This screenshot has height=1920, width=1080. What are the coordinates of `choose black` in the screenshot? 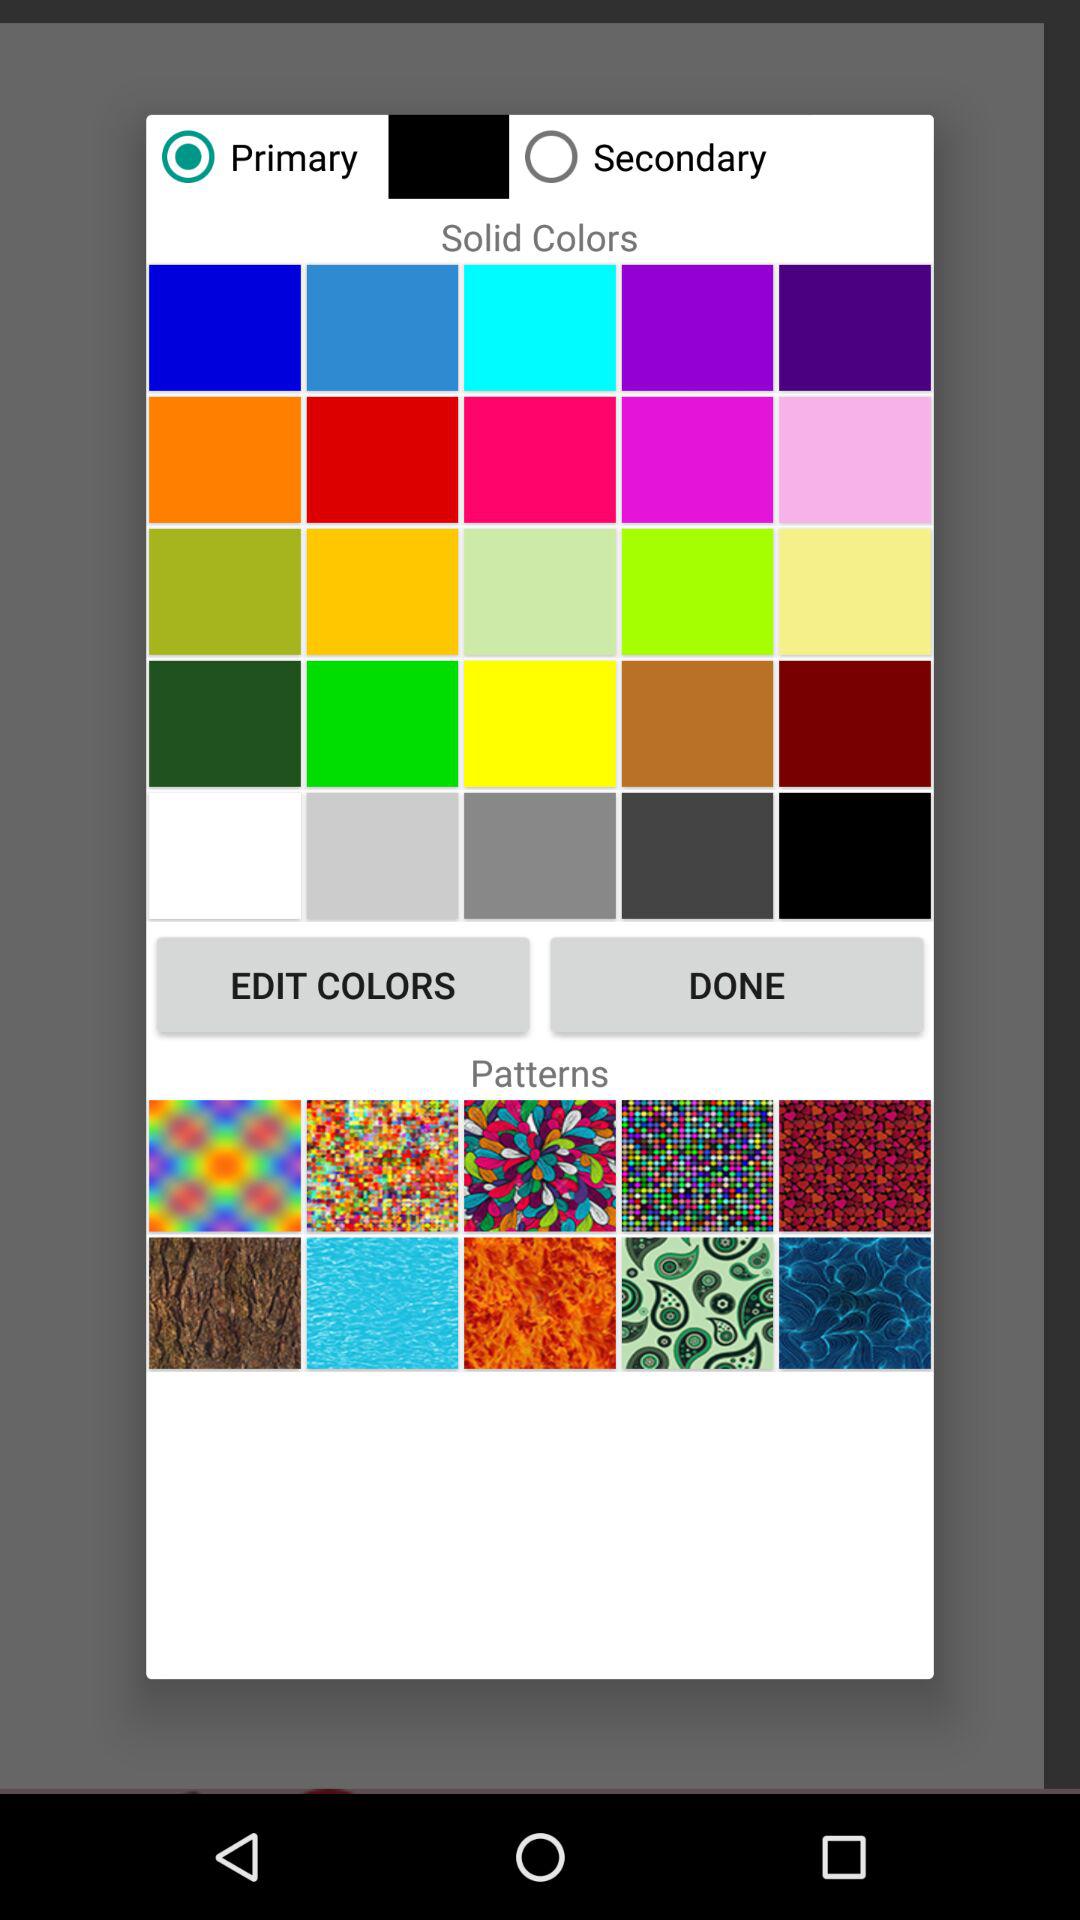 It's located at (854, 855).